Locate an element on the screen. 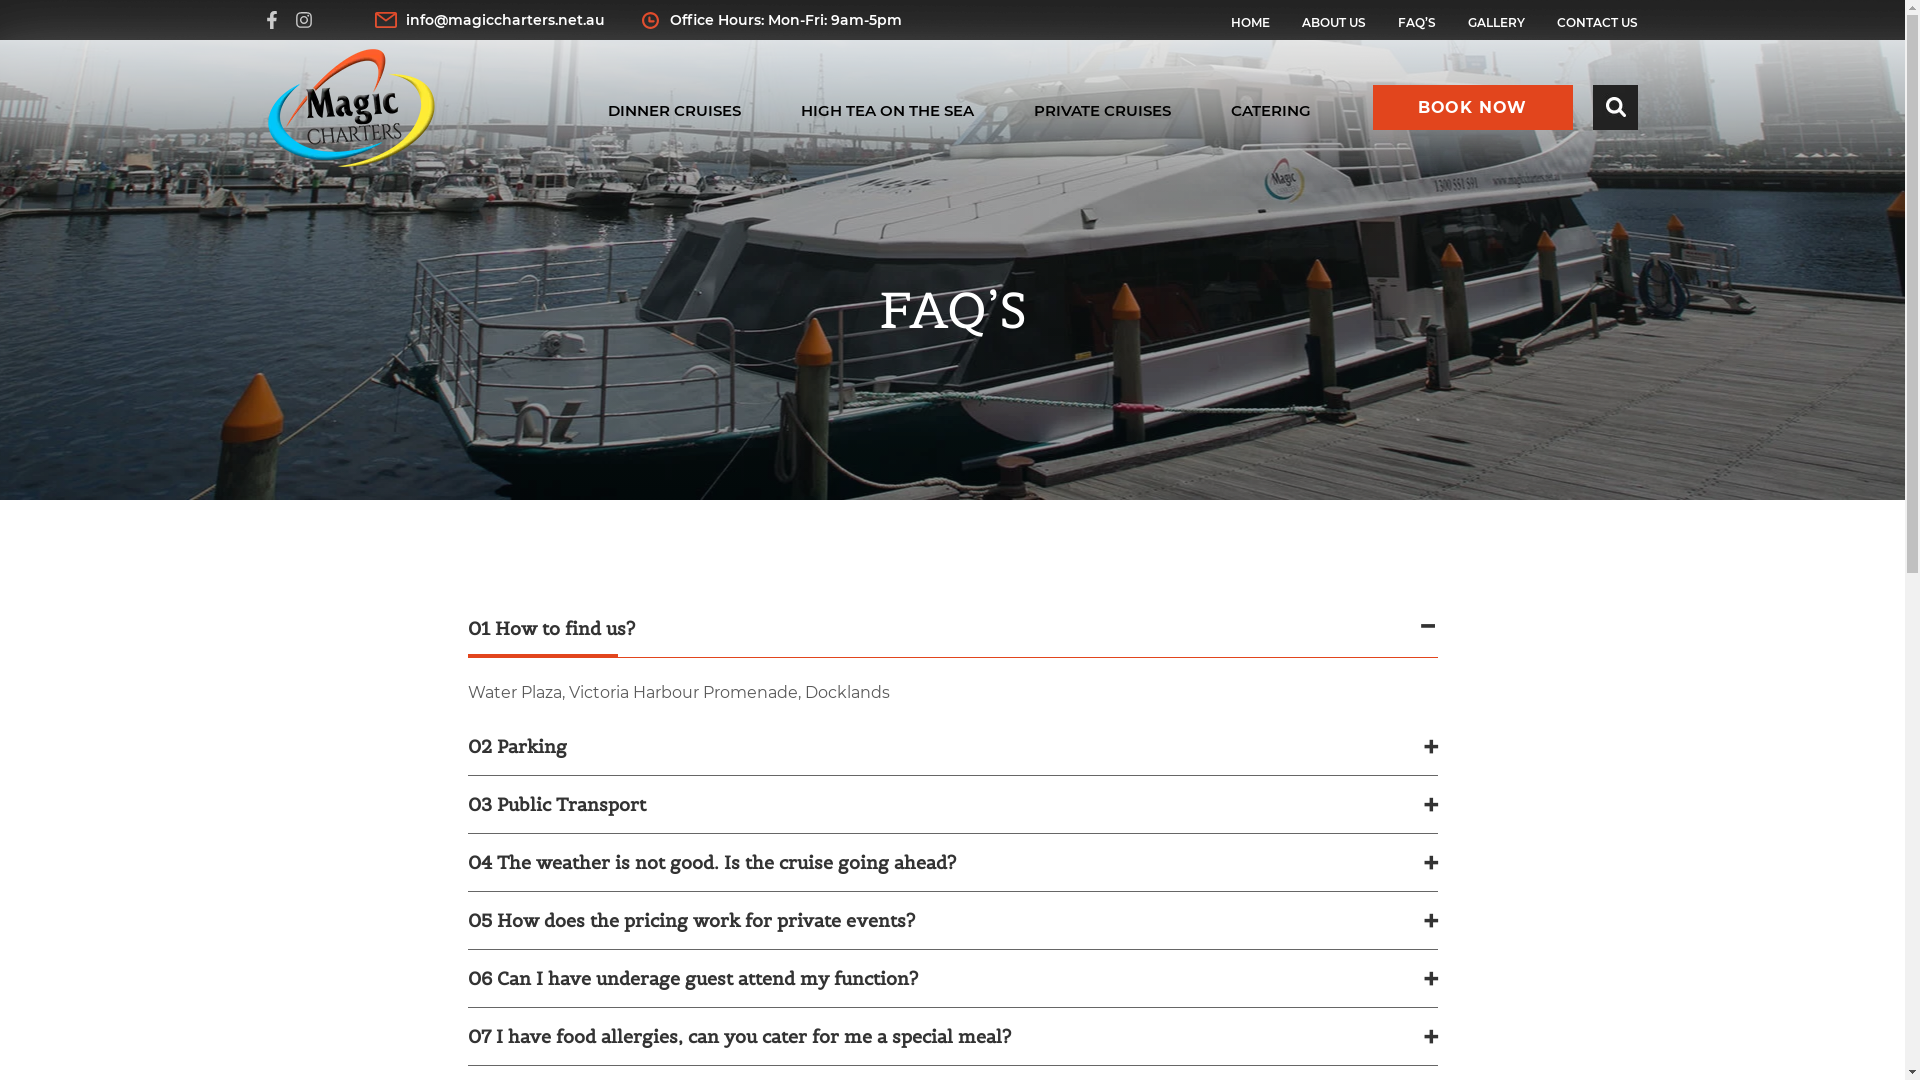  04 The weather is not good. Is the cruise going ahead? is located at coordinates (953, 863).